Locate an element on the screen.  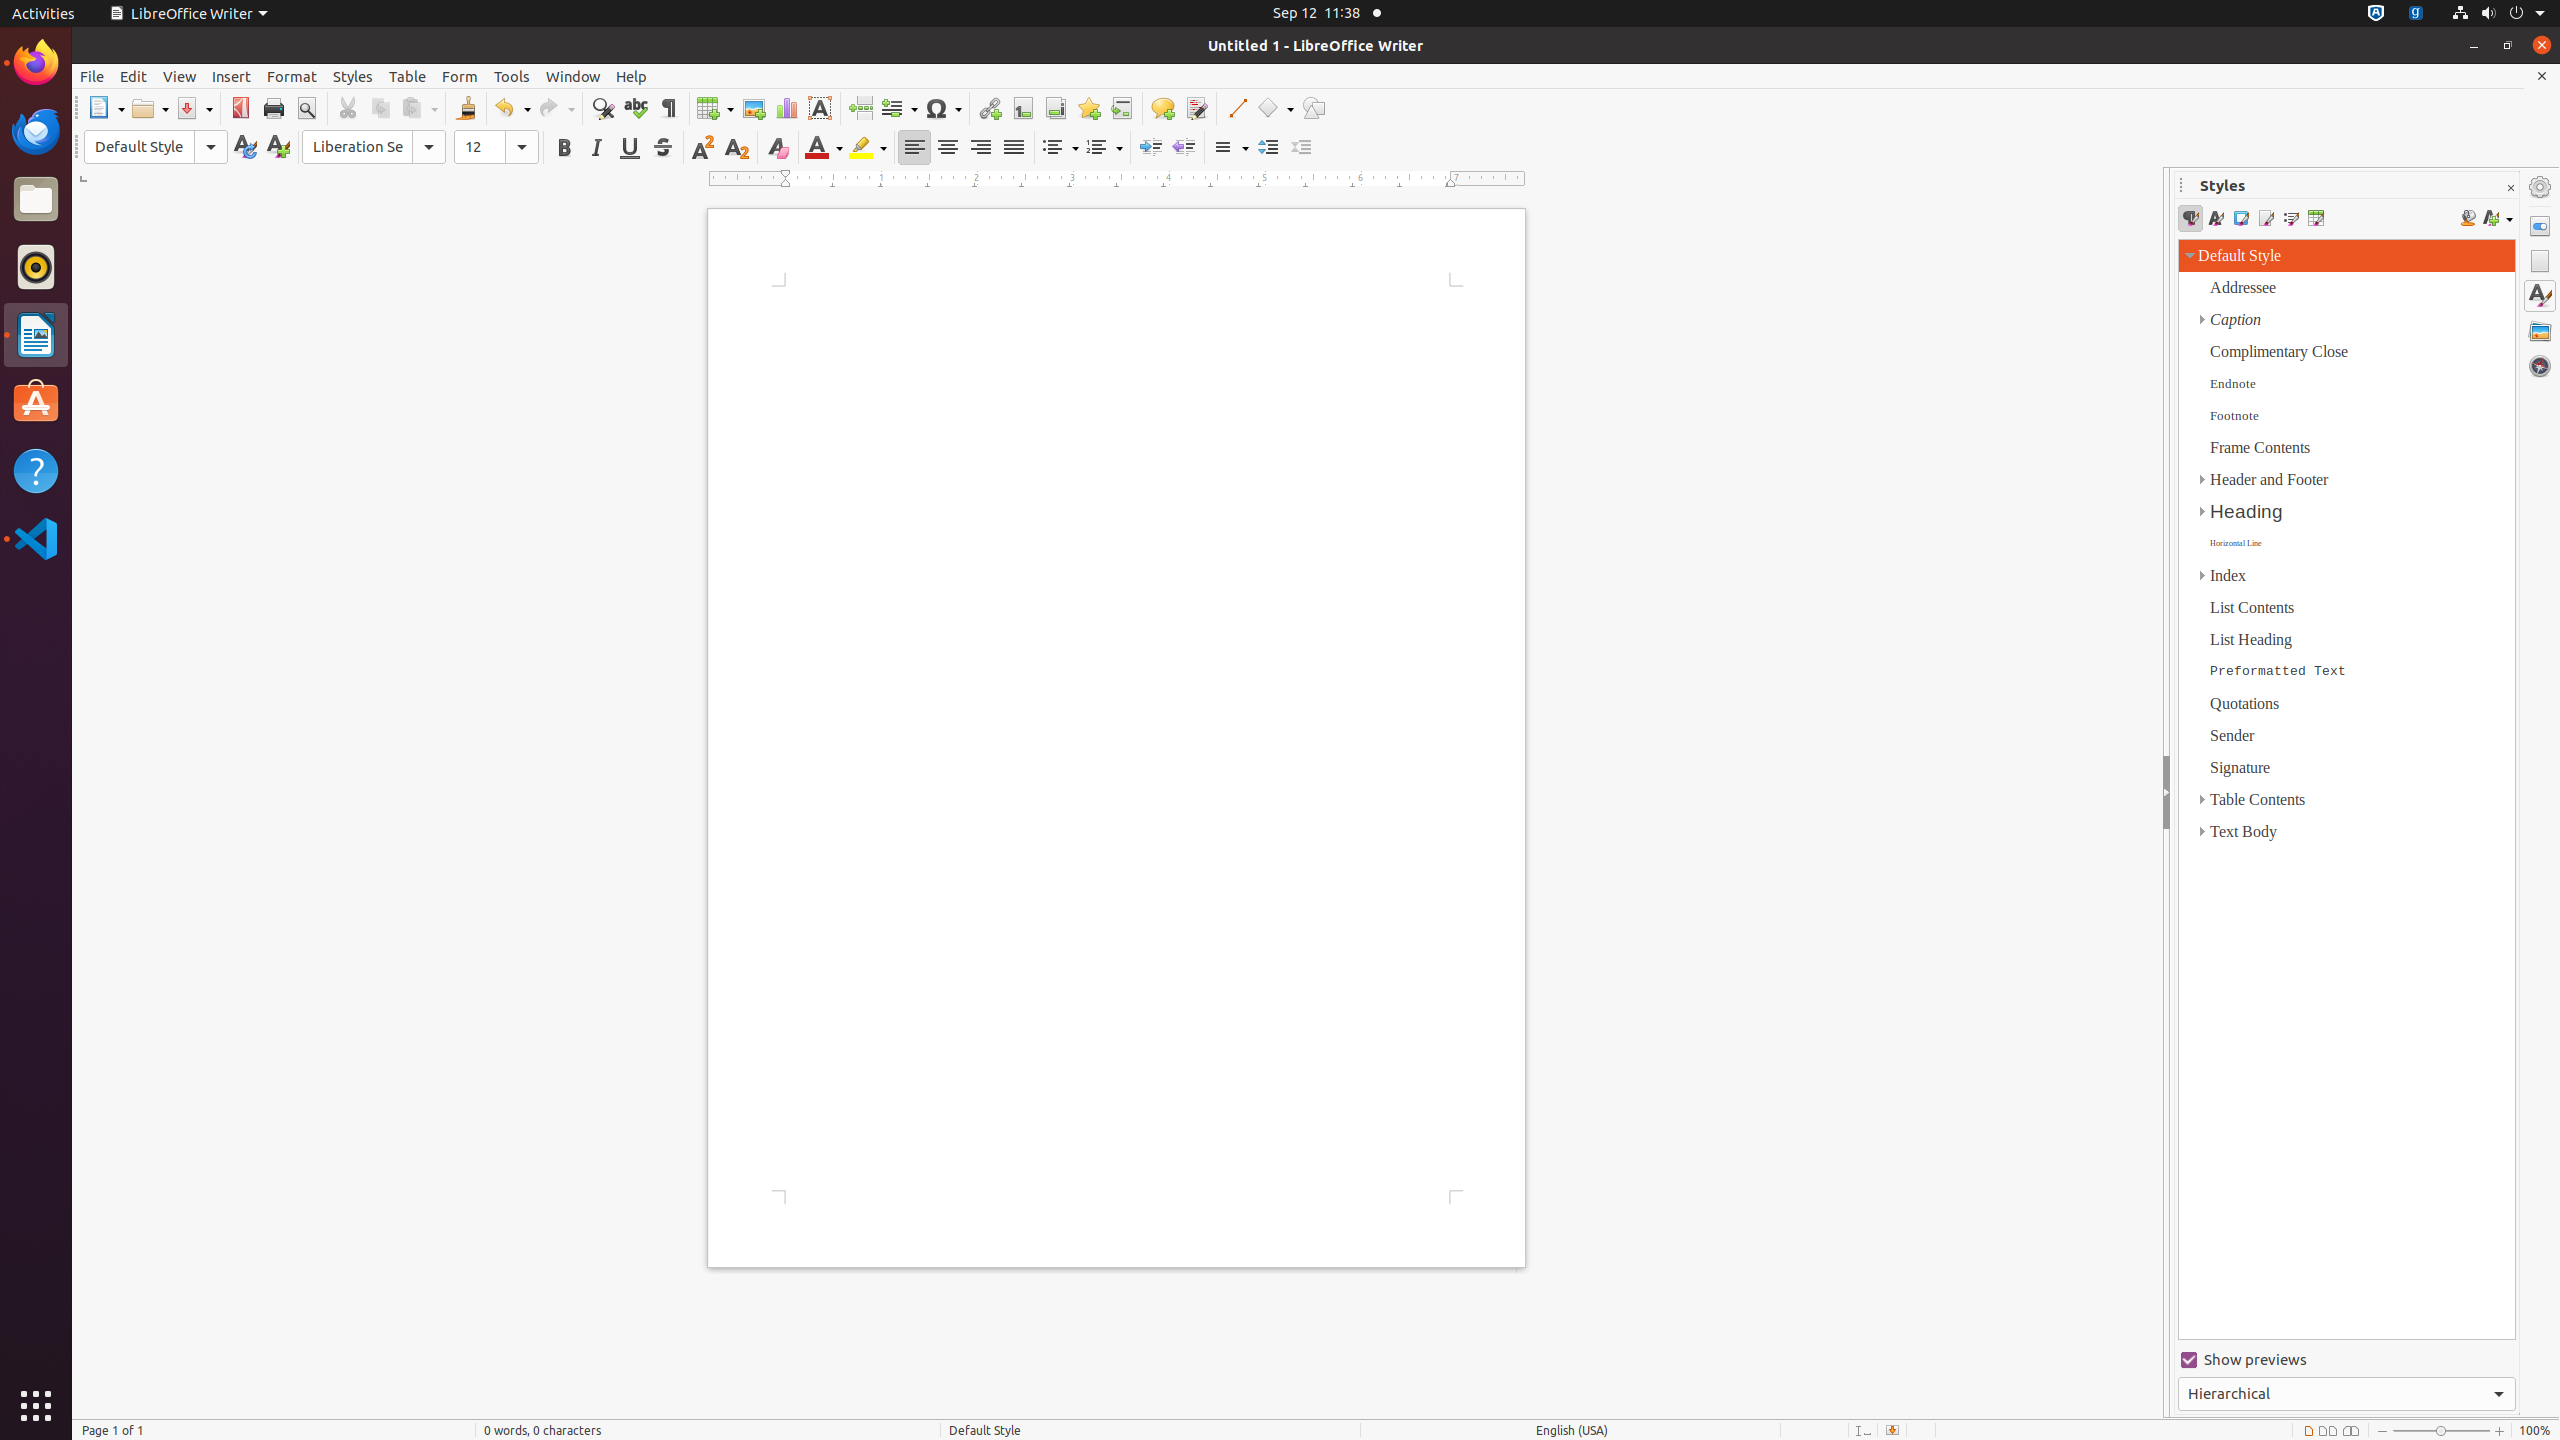
Text Box is located at coordinates (820, 108).